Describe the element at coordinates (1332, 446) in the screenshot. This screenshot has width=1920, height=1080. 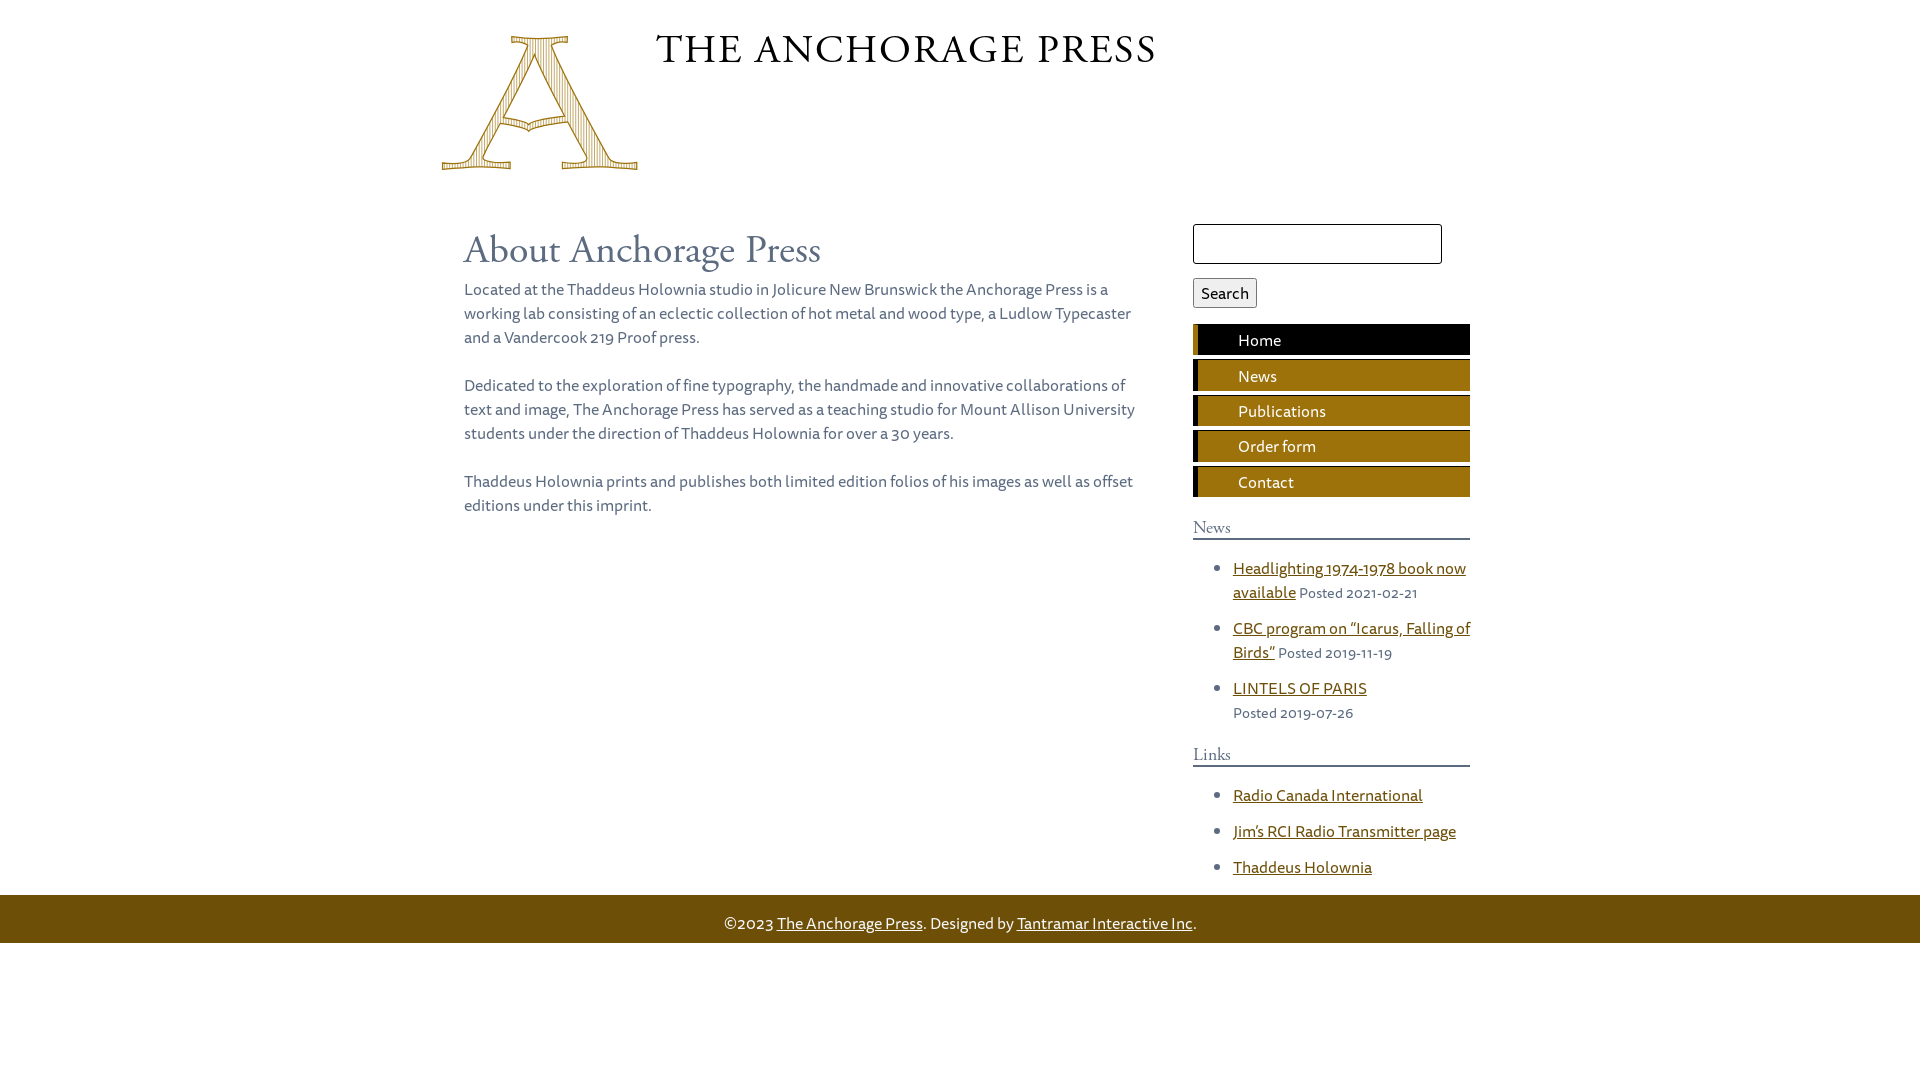
I see `Order form` at that location.